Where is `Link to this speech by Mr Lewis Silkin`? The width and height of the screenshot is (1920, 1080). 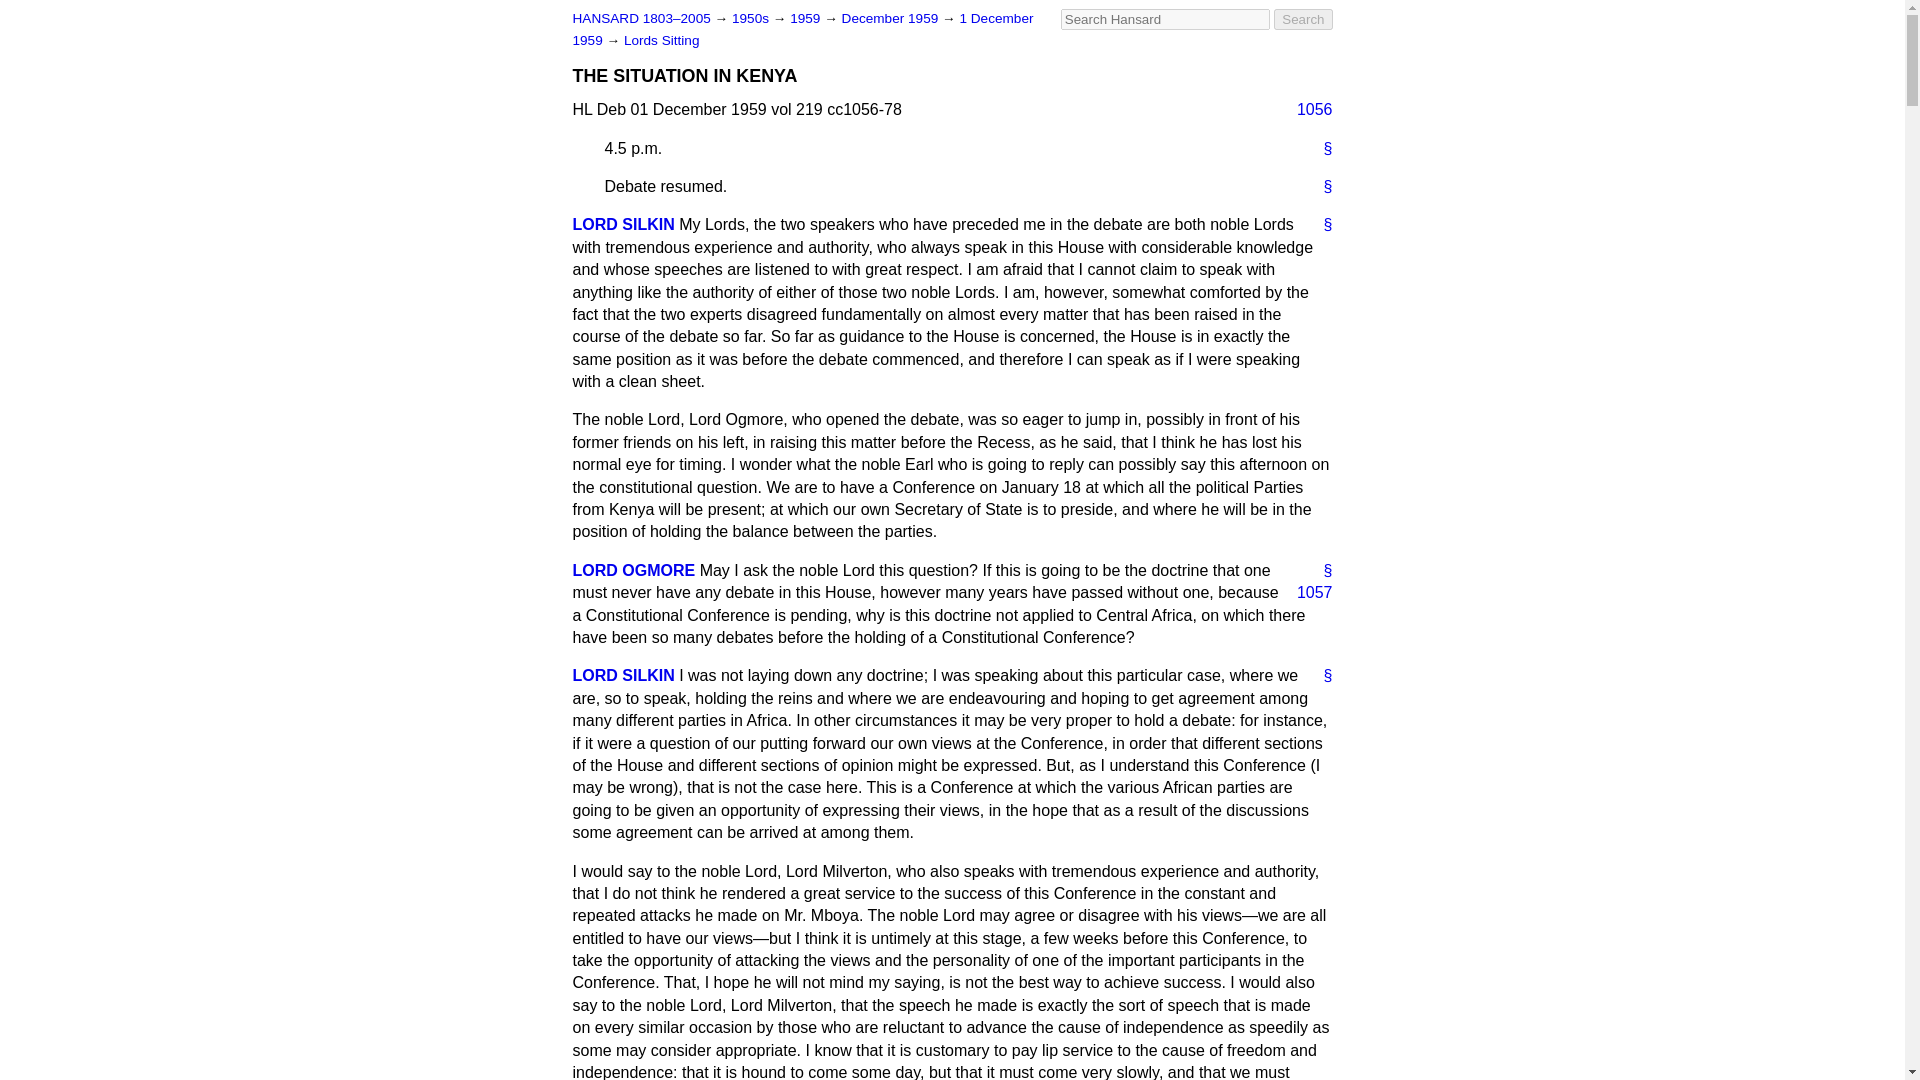 Link to this speech by Mr Lewis Silkin is located at coordinates (1320, 224).